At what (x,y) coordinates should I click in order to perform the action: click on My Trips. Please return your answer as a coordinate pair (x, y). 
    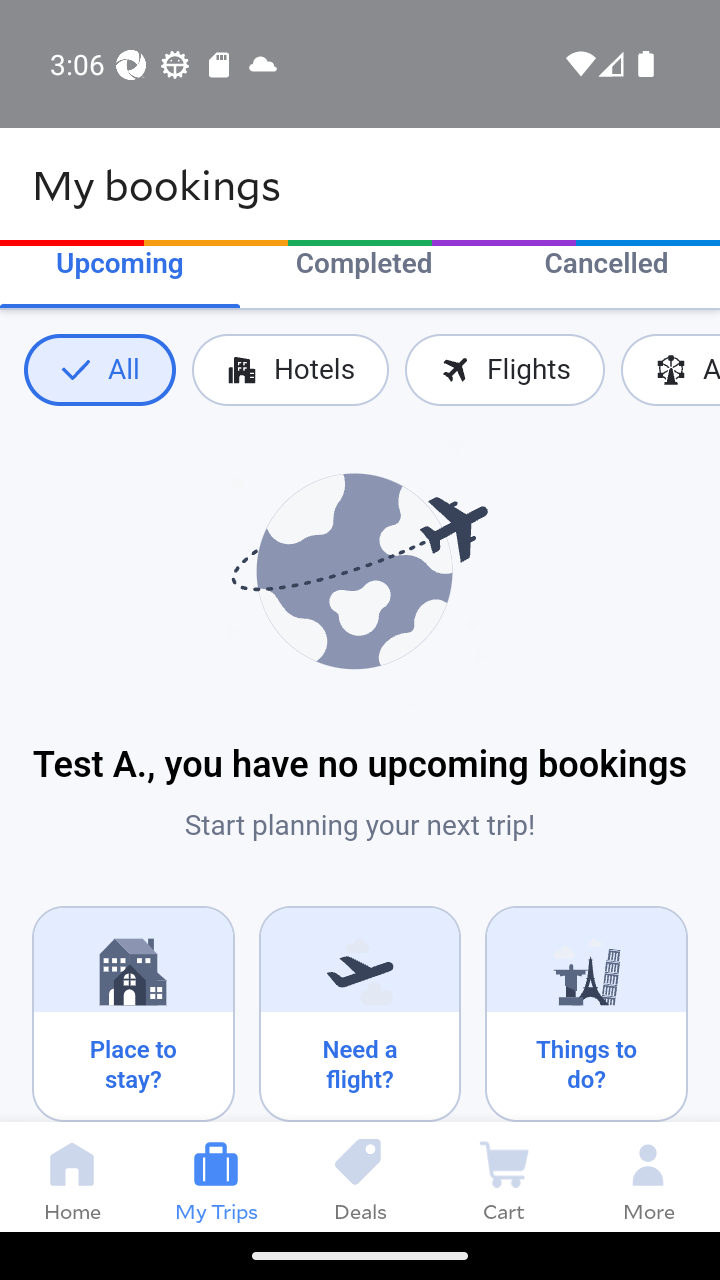
    Looking at the image, I should click on (216, 1176).